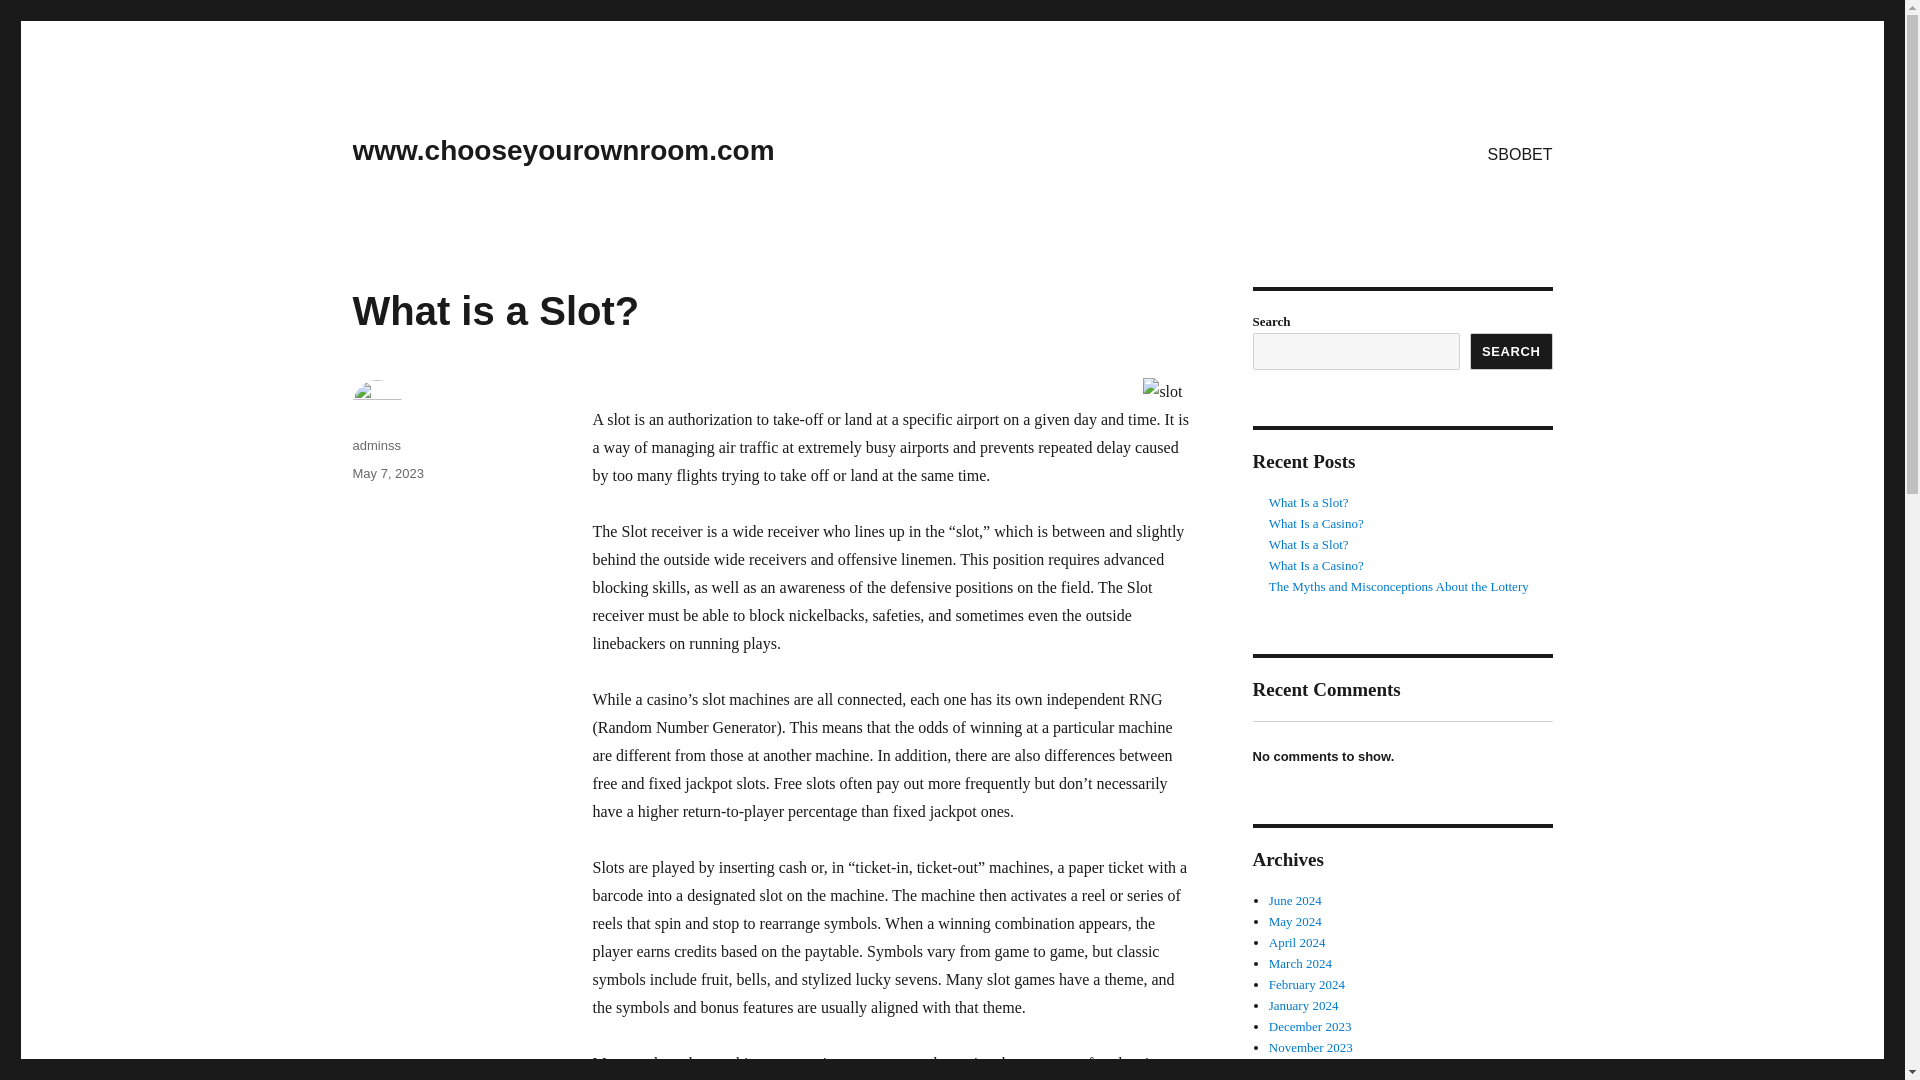  What do you see at coordinates (1304, 1068) in the screenshot?
I see `October 2023` at bounding box center [1304, 1068].